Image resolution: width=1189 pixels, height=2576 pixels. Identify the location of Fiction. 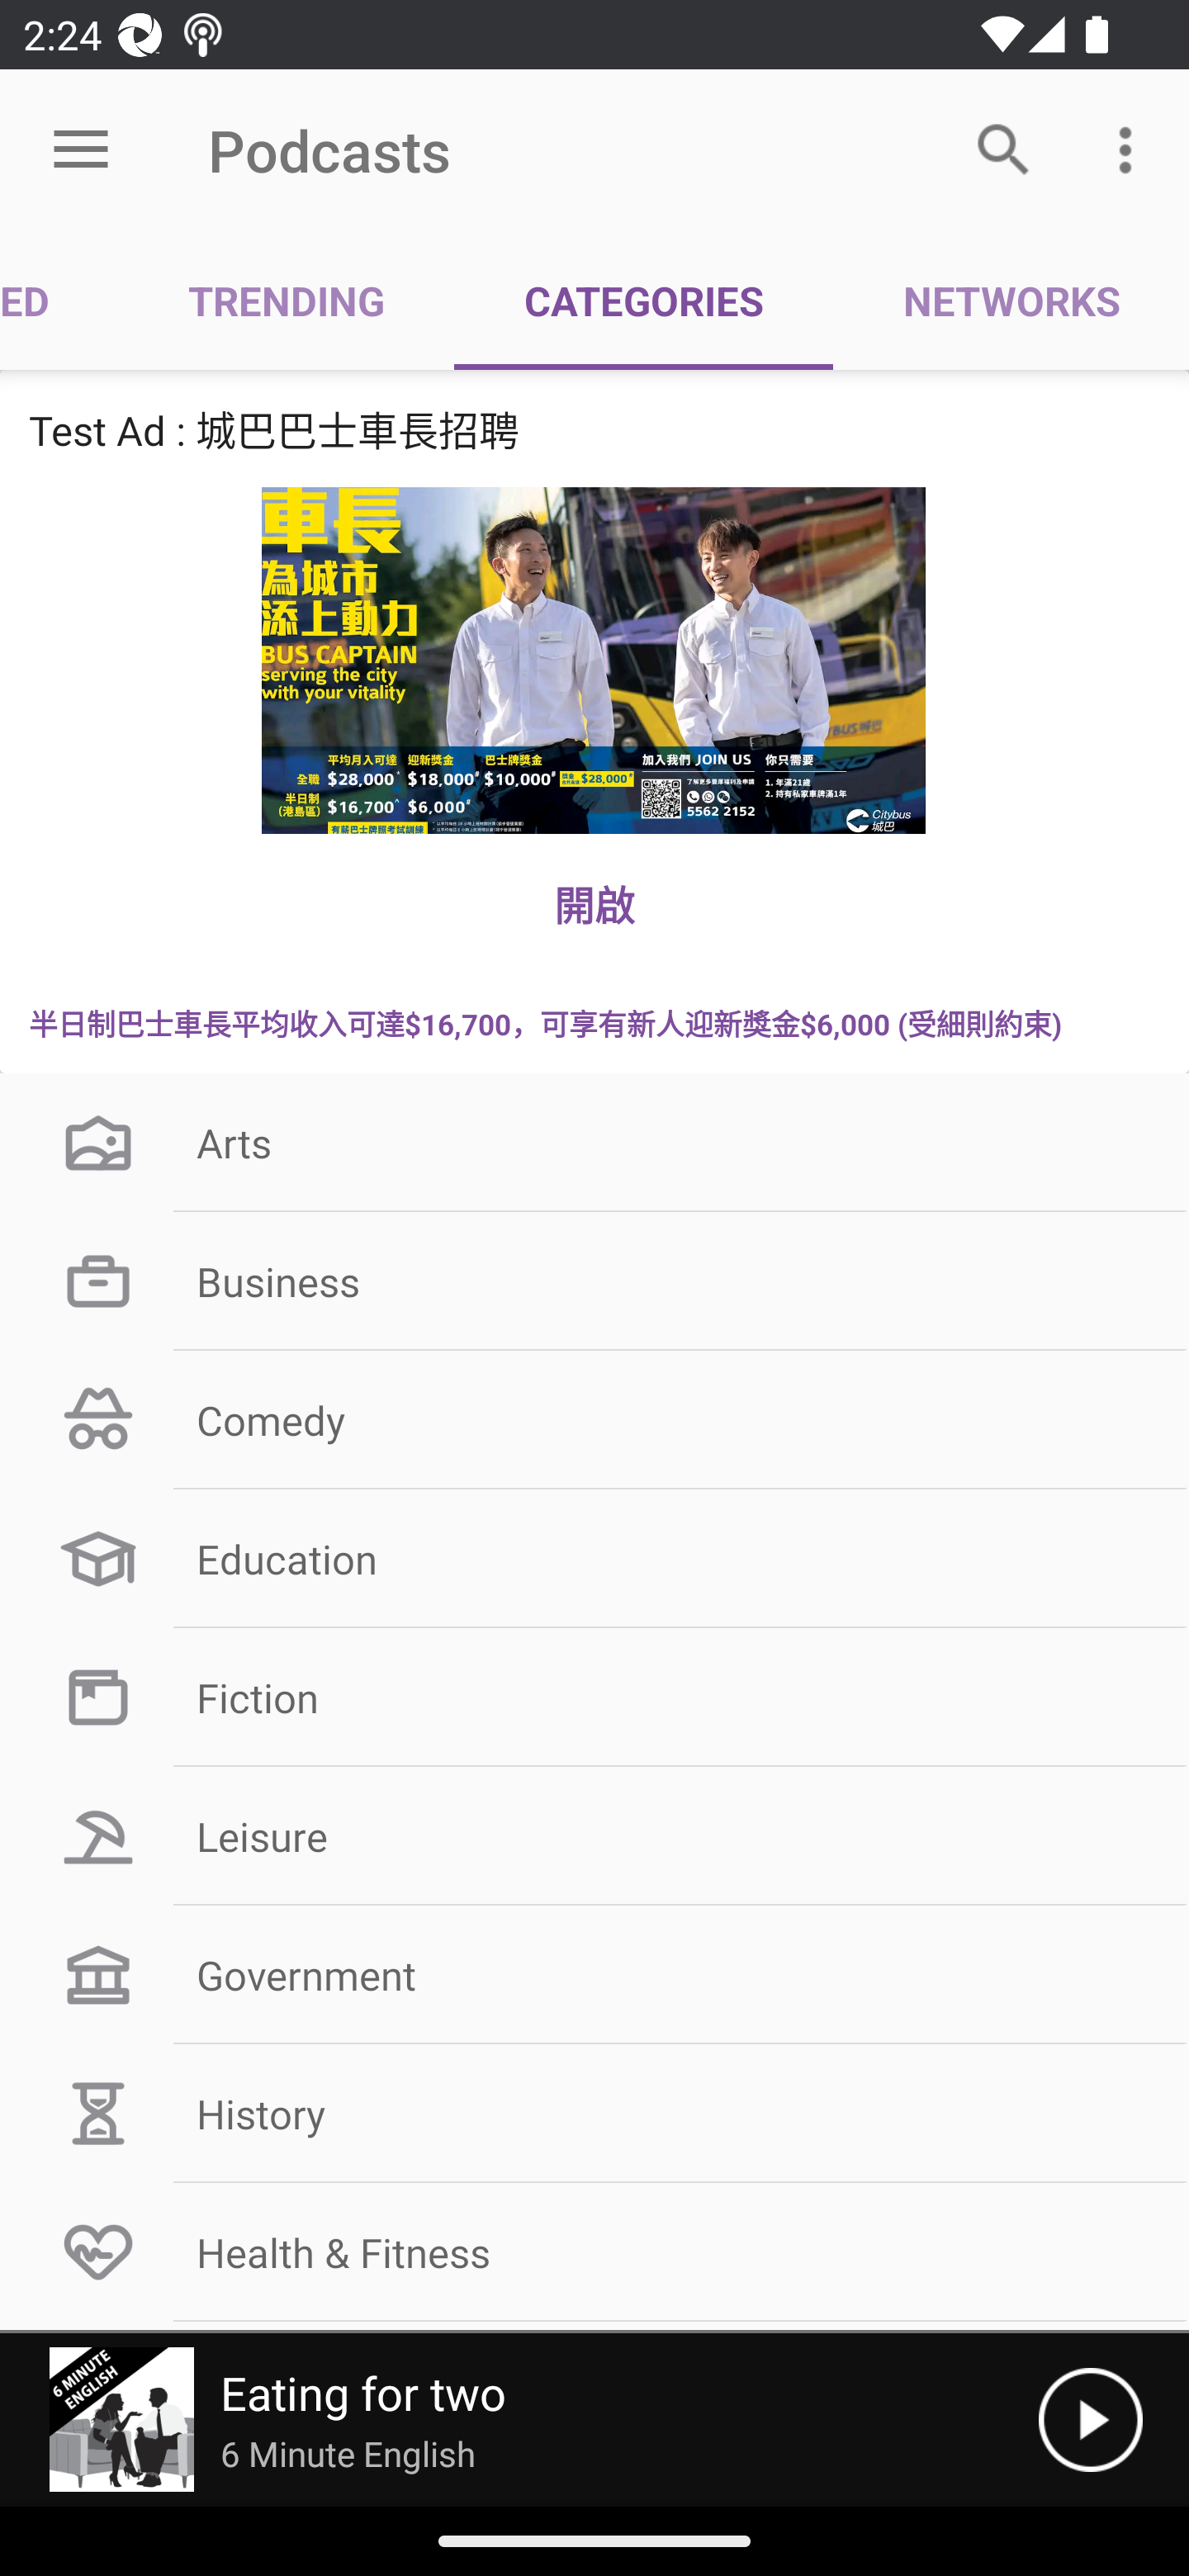
(594, 1698).